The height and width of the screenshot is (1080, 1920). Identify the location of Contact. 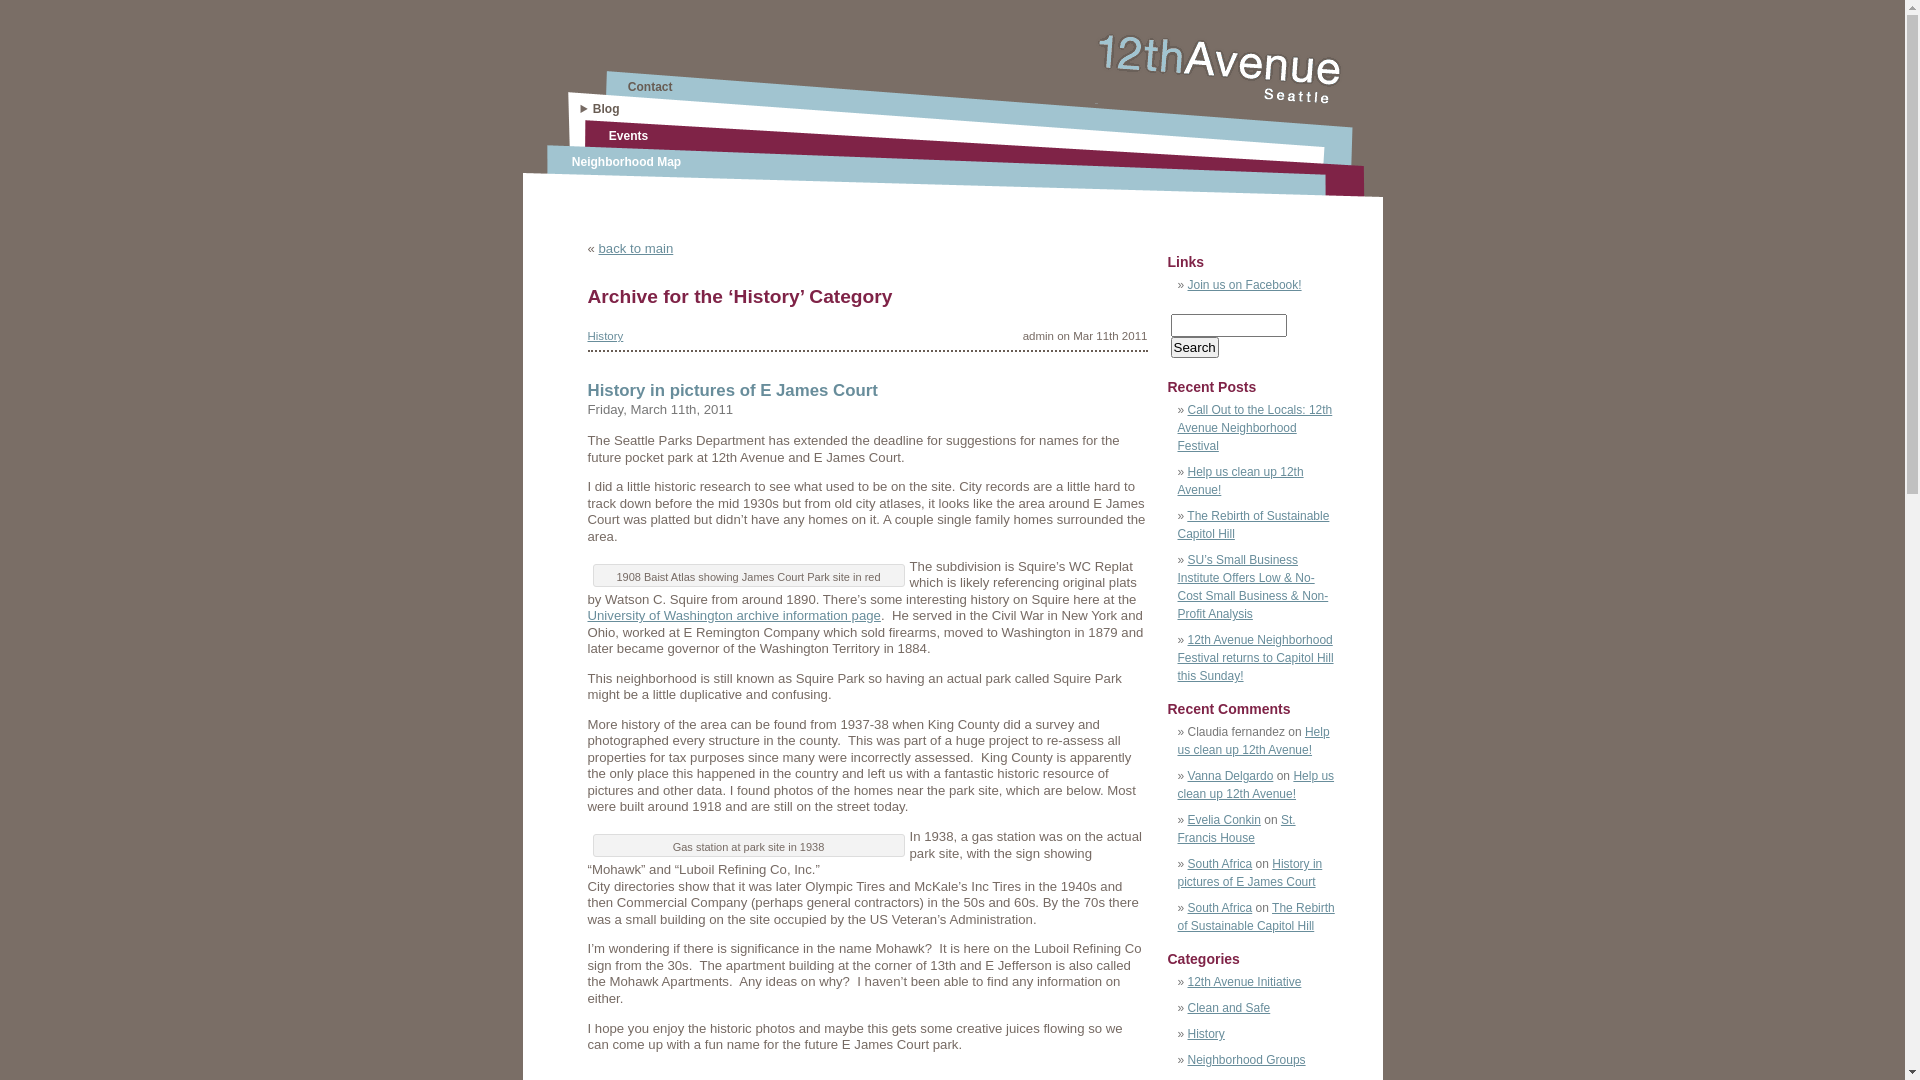
(650, 87).